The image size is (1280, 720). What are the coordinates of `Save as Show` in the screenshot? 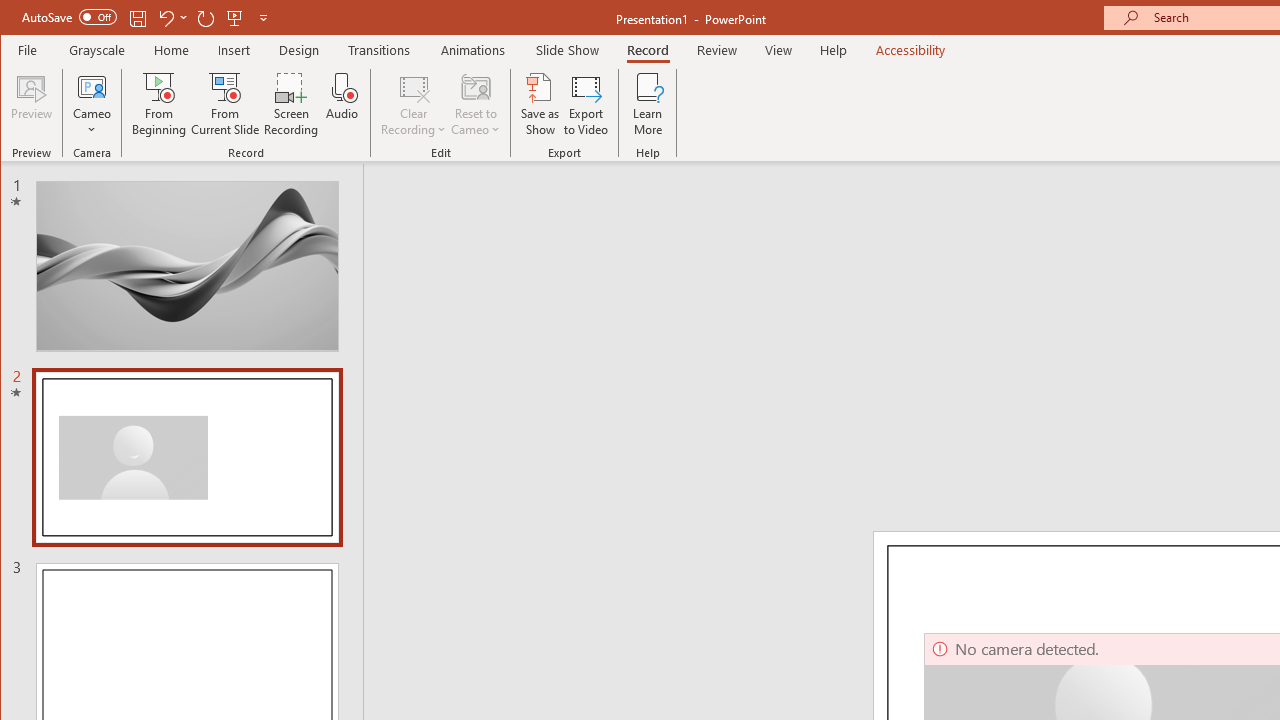 It's located at (540, 104).